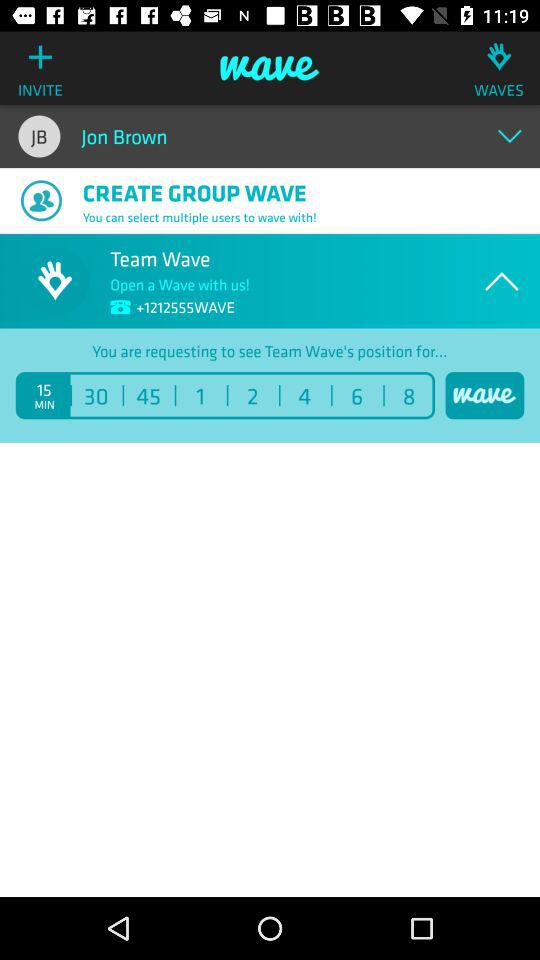 The width and height of the screenshot is (540, 960). What do you see at coordinates (270, 68) in the screenshot?
I see `tap item above jon brown item` at bounding box center [270, 68].